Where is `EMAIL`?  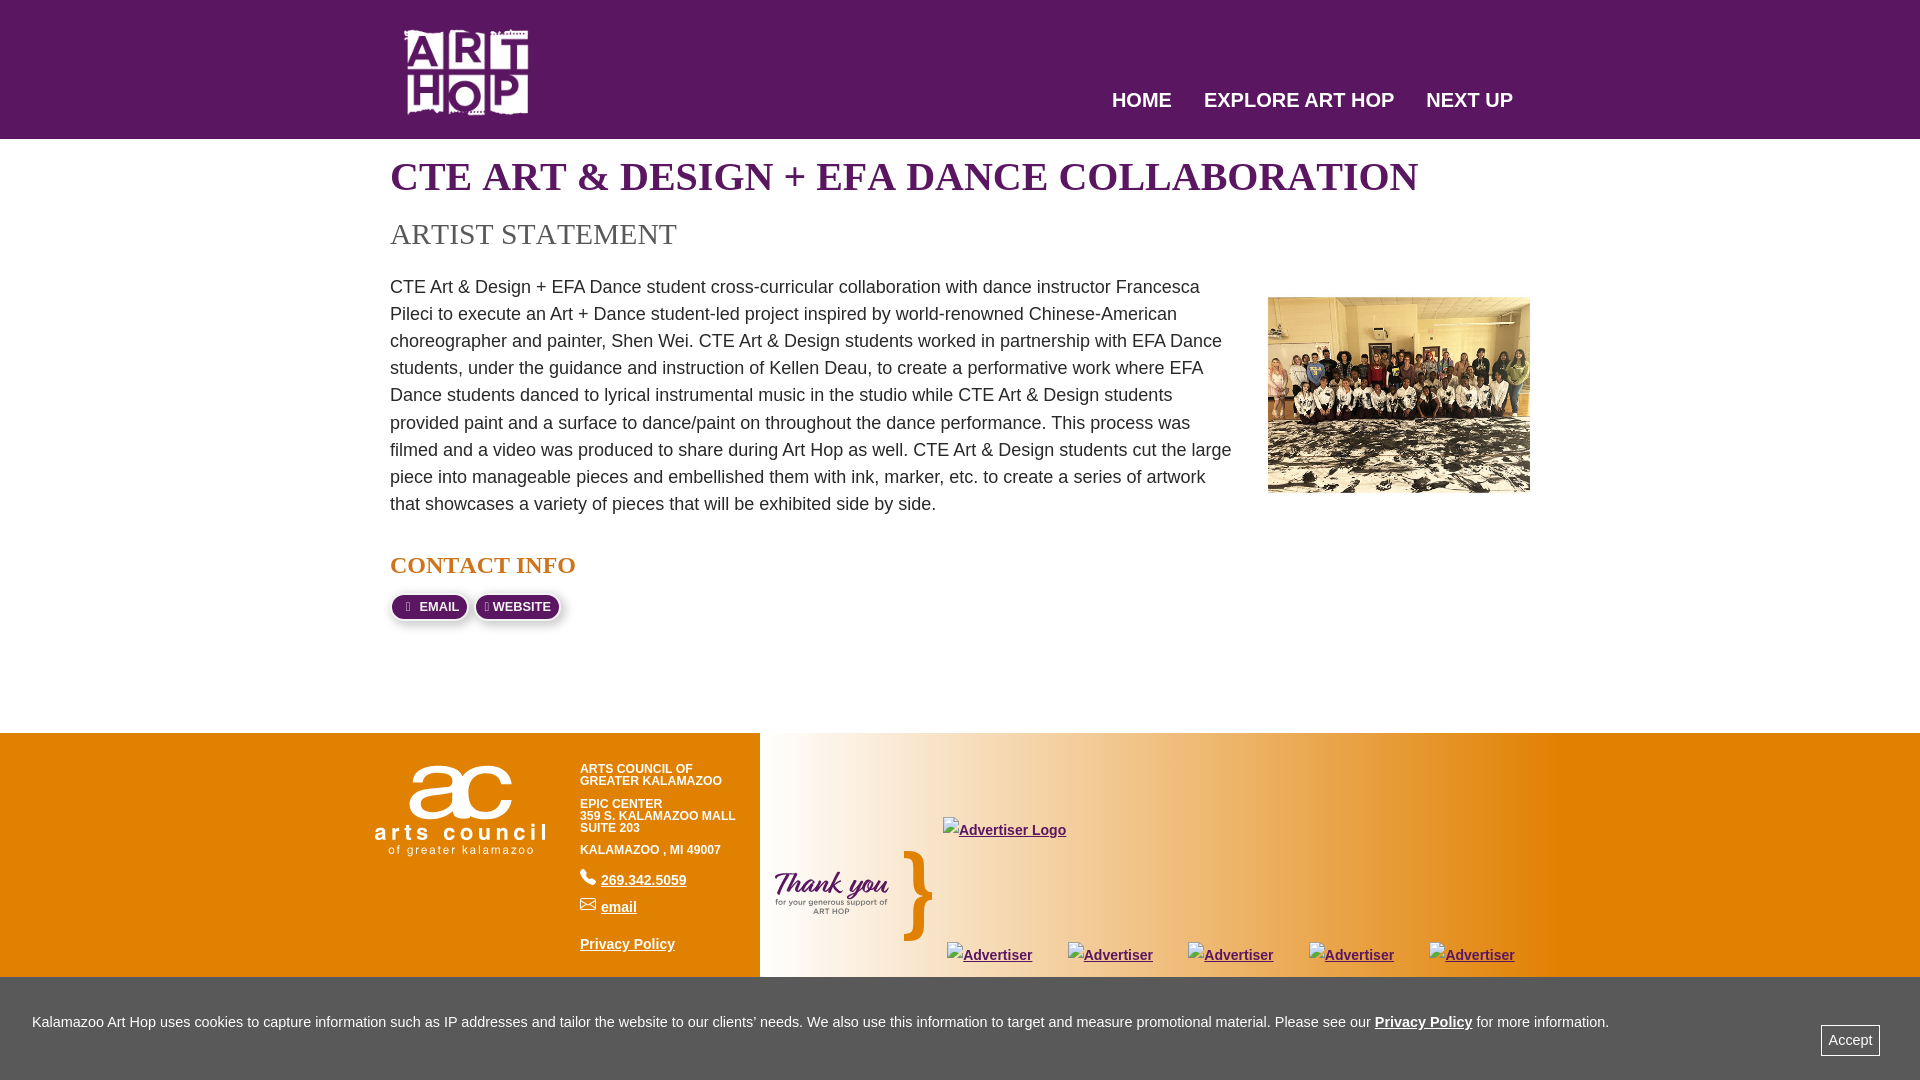
EMAIL is located at coordinates (1298, 106).